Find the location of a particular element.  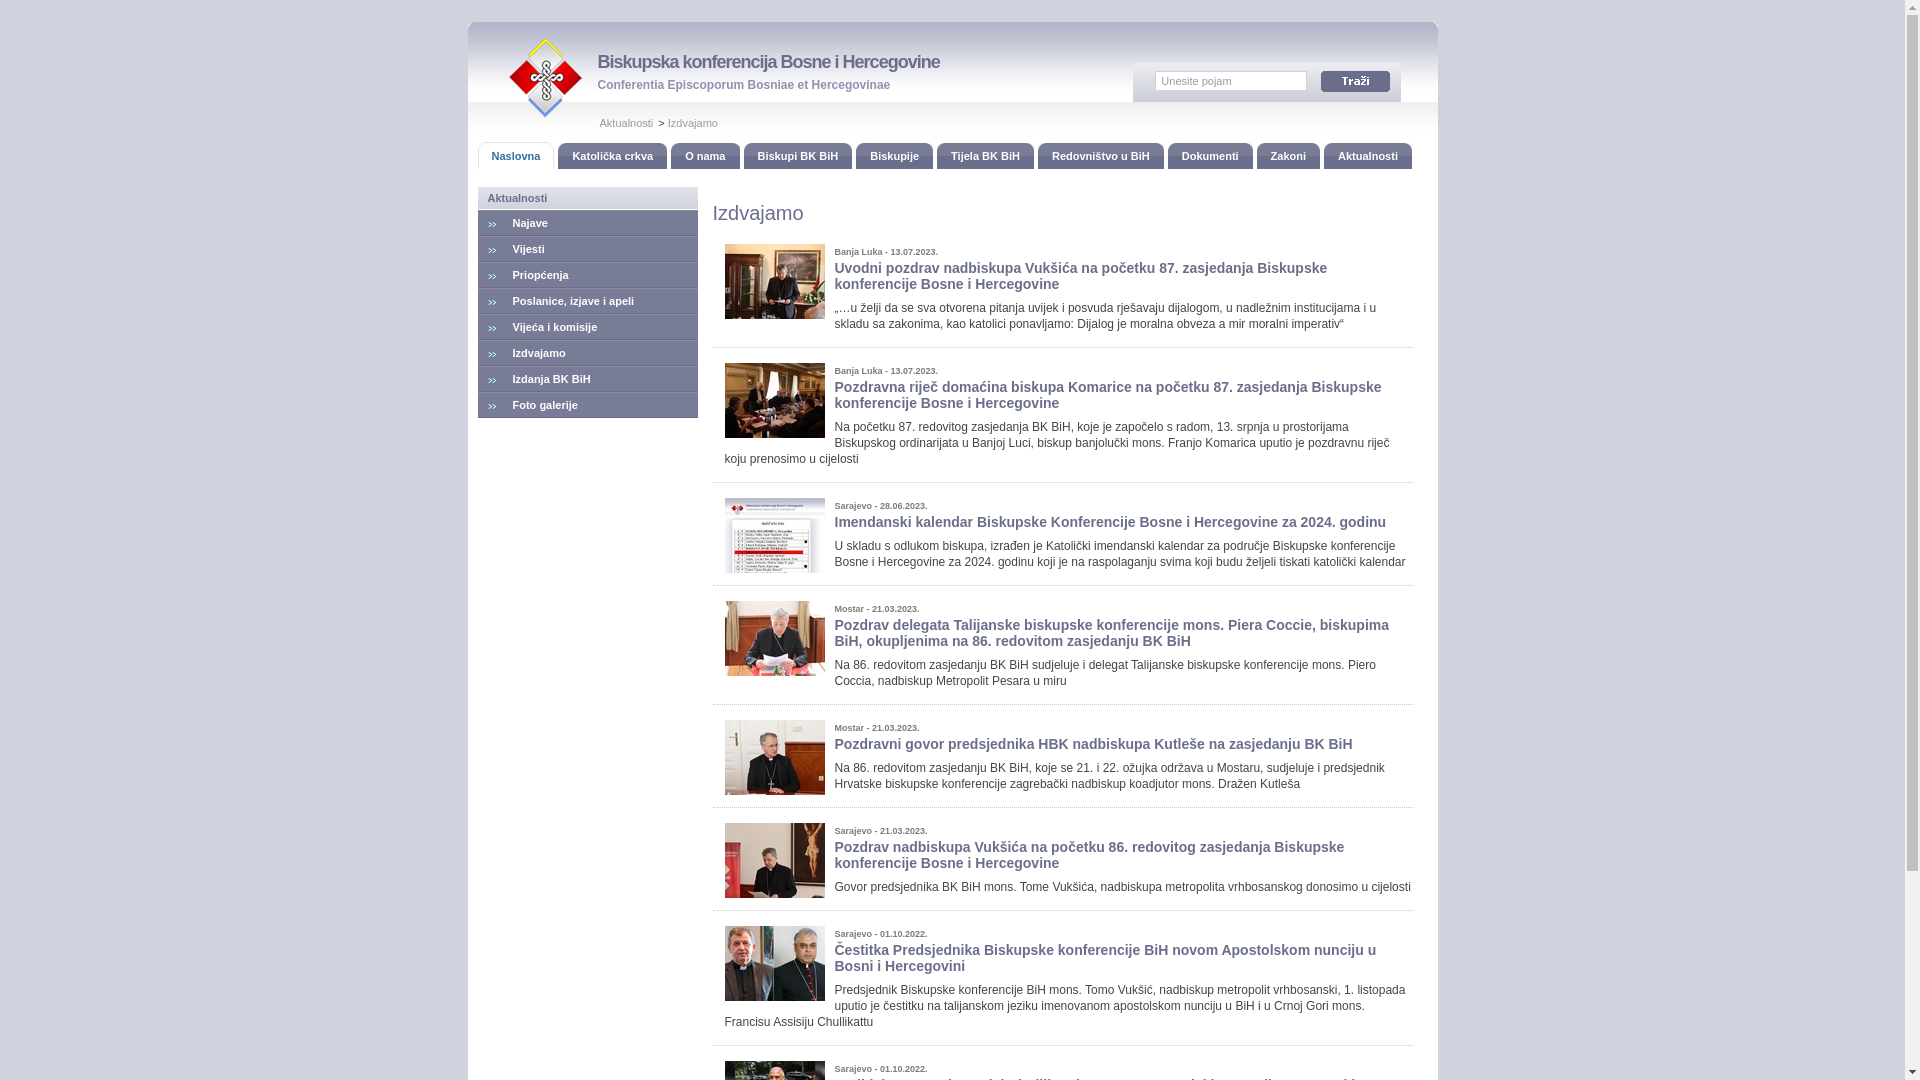

Izdvajamo is located at coordinates (588, 353).